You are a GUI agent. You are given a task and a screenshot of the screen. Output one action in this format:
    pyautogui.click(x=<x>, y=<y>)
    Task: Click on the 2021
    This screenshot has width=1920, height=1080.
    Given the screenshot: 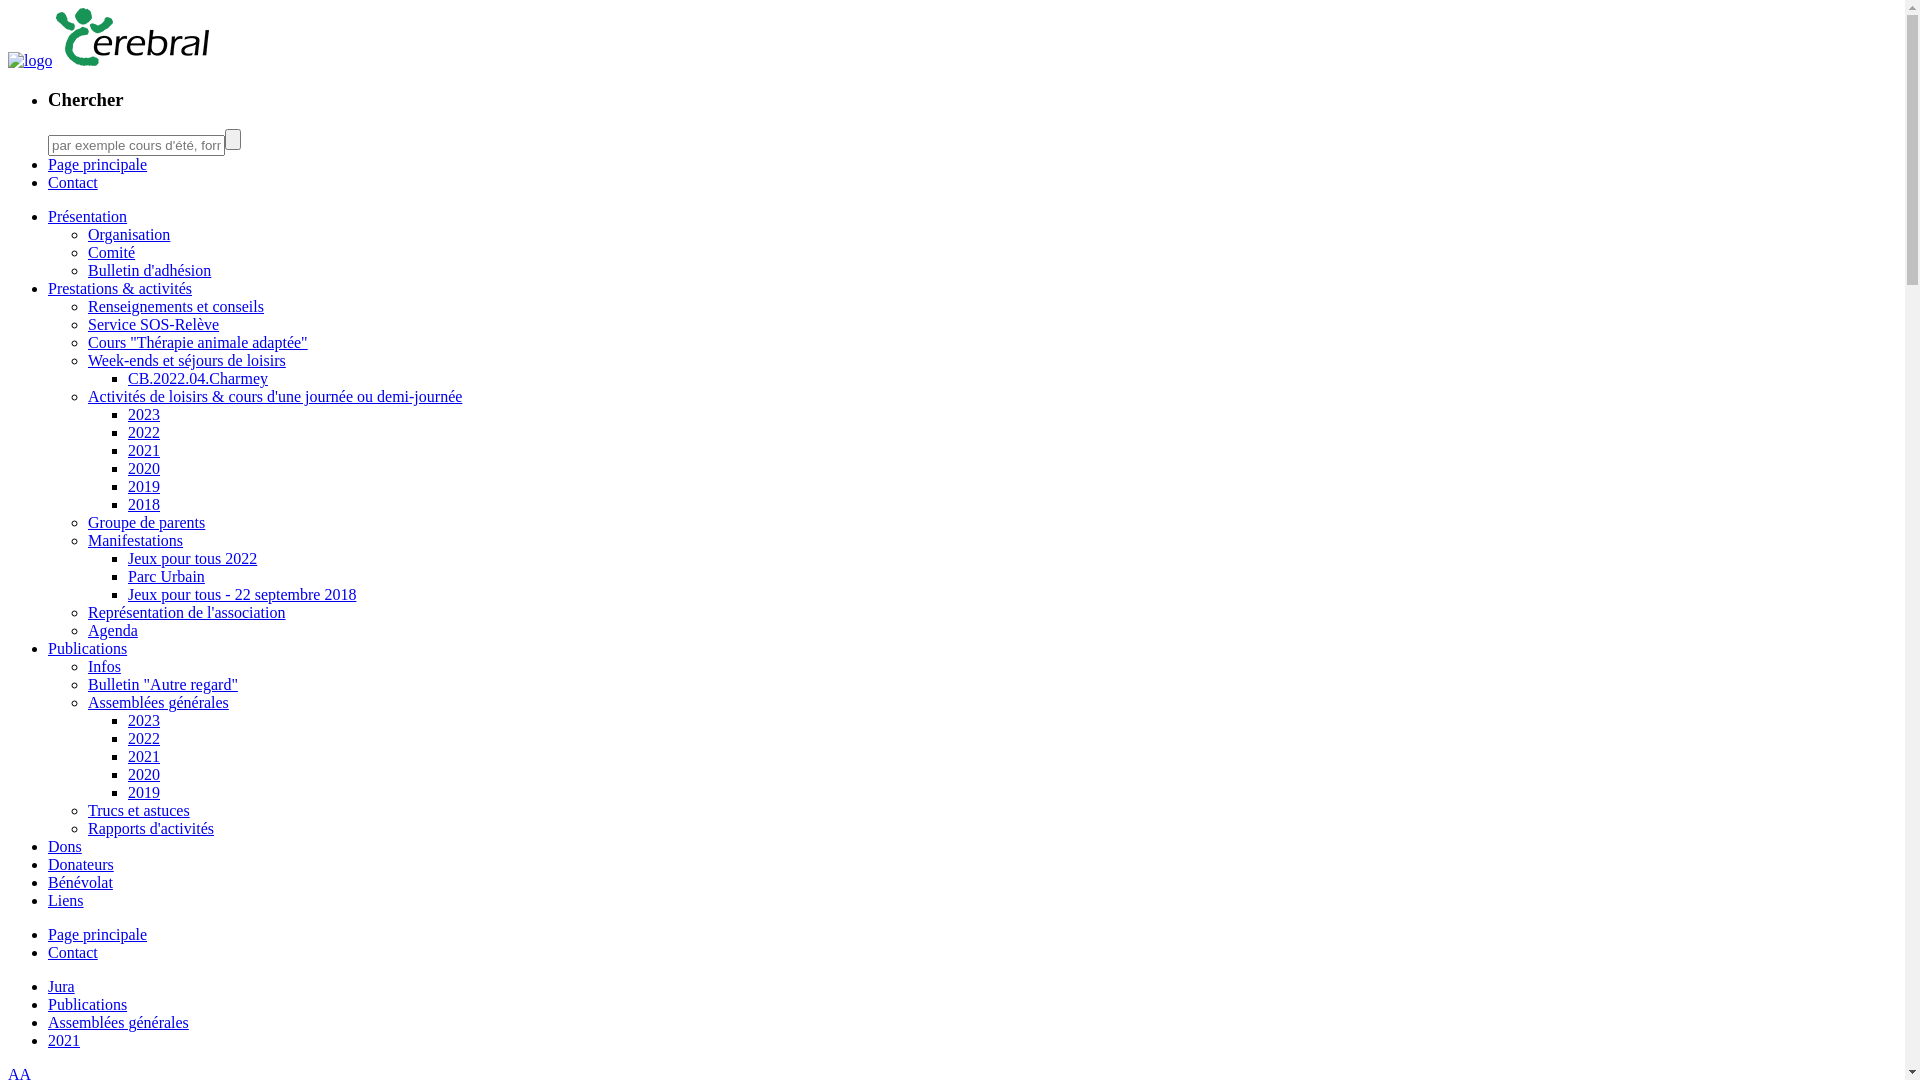 What is the action you would take?
    pyautogui.click(x=144, y=756)
    